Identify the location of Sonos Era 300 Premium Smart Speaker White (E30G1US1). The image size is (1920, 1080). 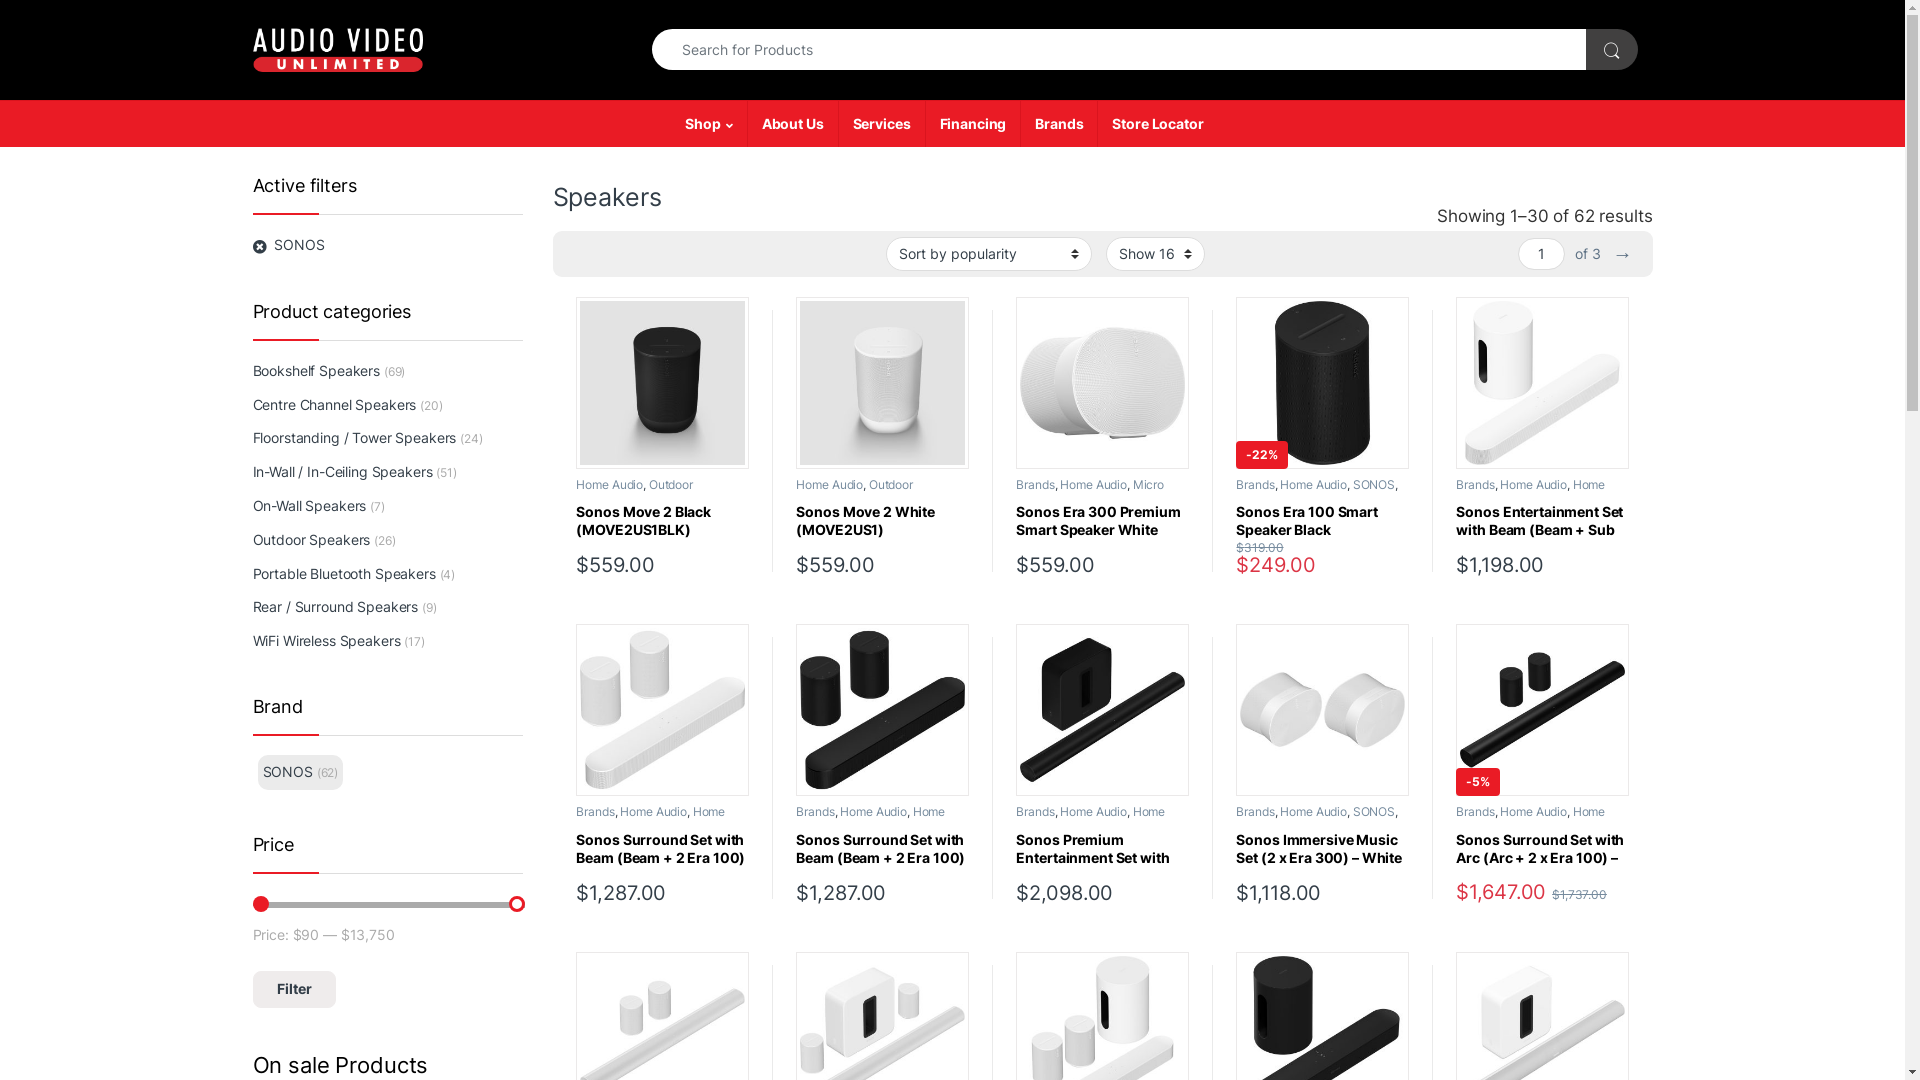
(1102, 521).